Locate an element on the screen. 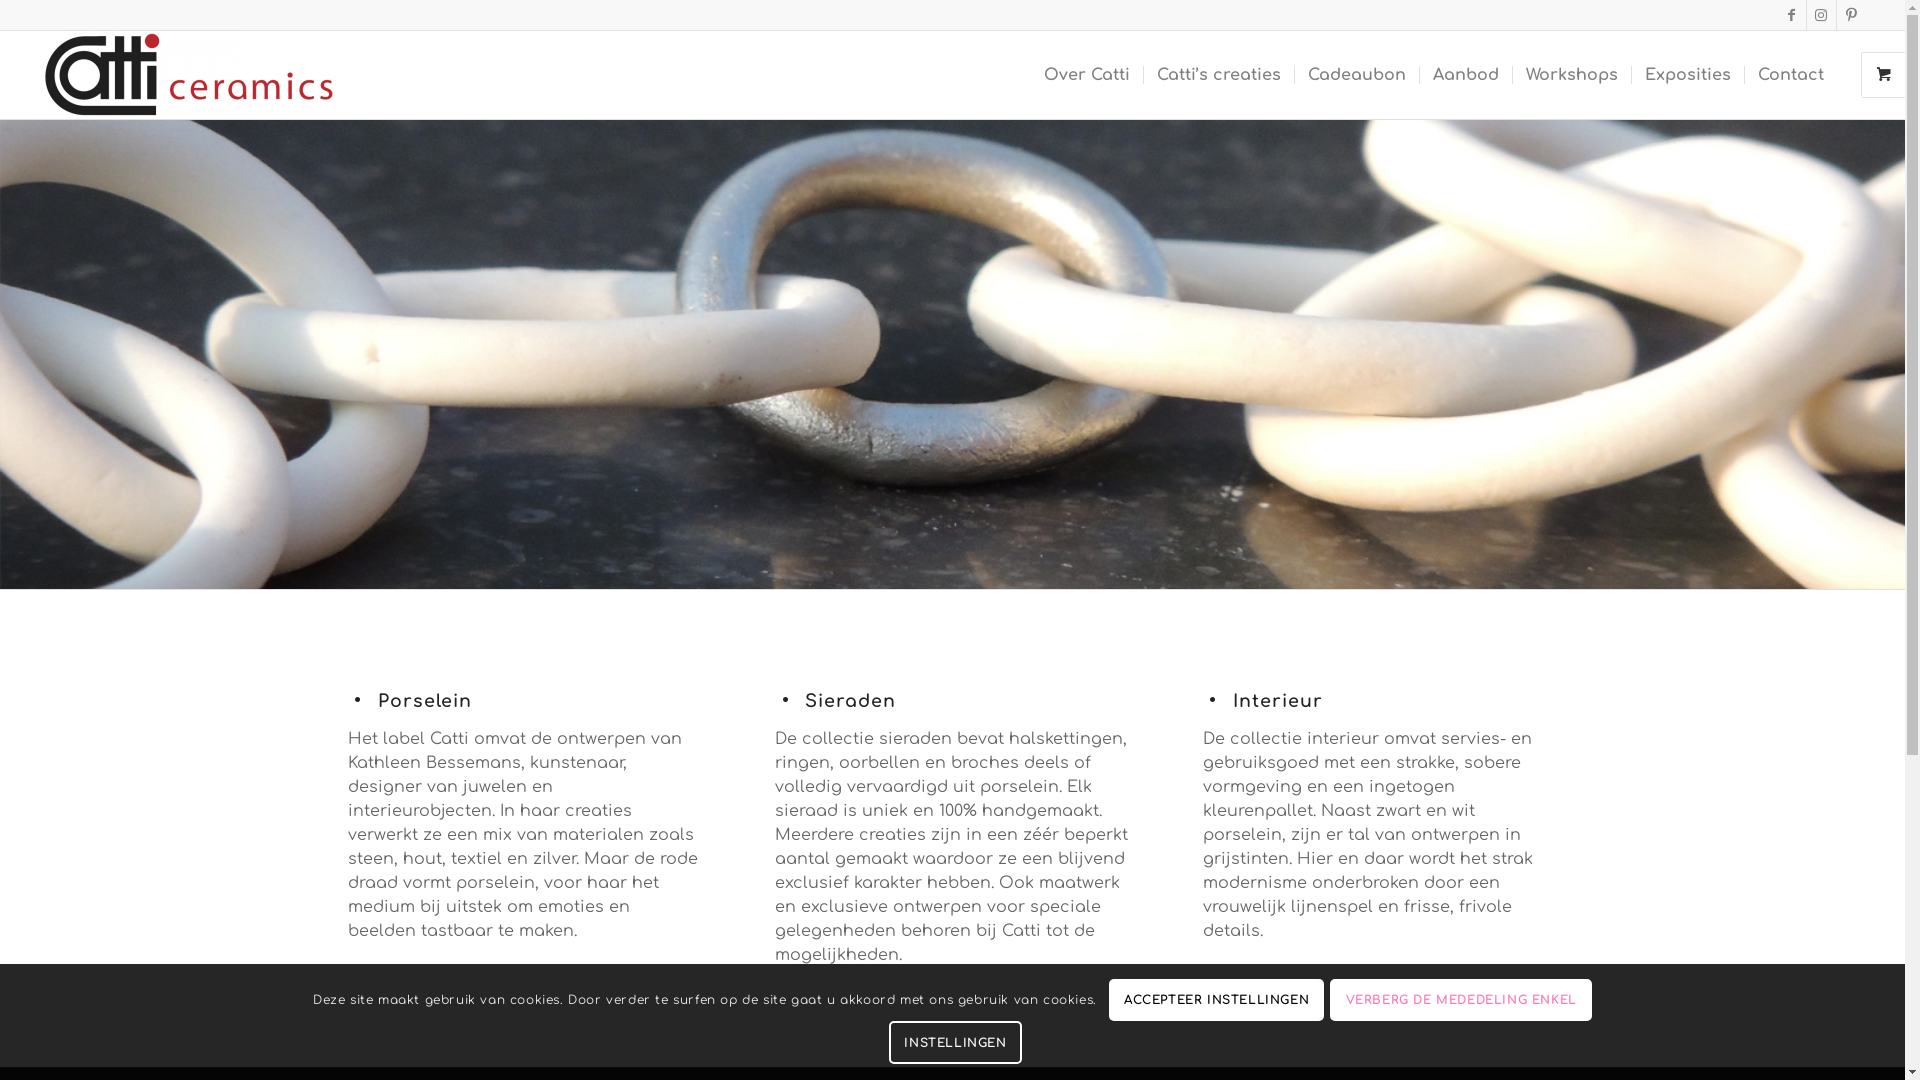 The height and width of the screenshot is (1080, 1920). Pinterest is located at coordinates (1852, 15).